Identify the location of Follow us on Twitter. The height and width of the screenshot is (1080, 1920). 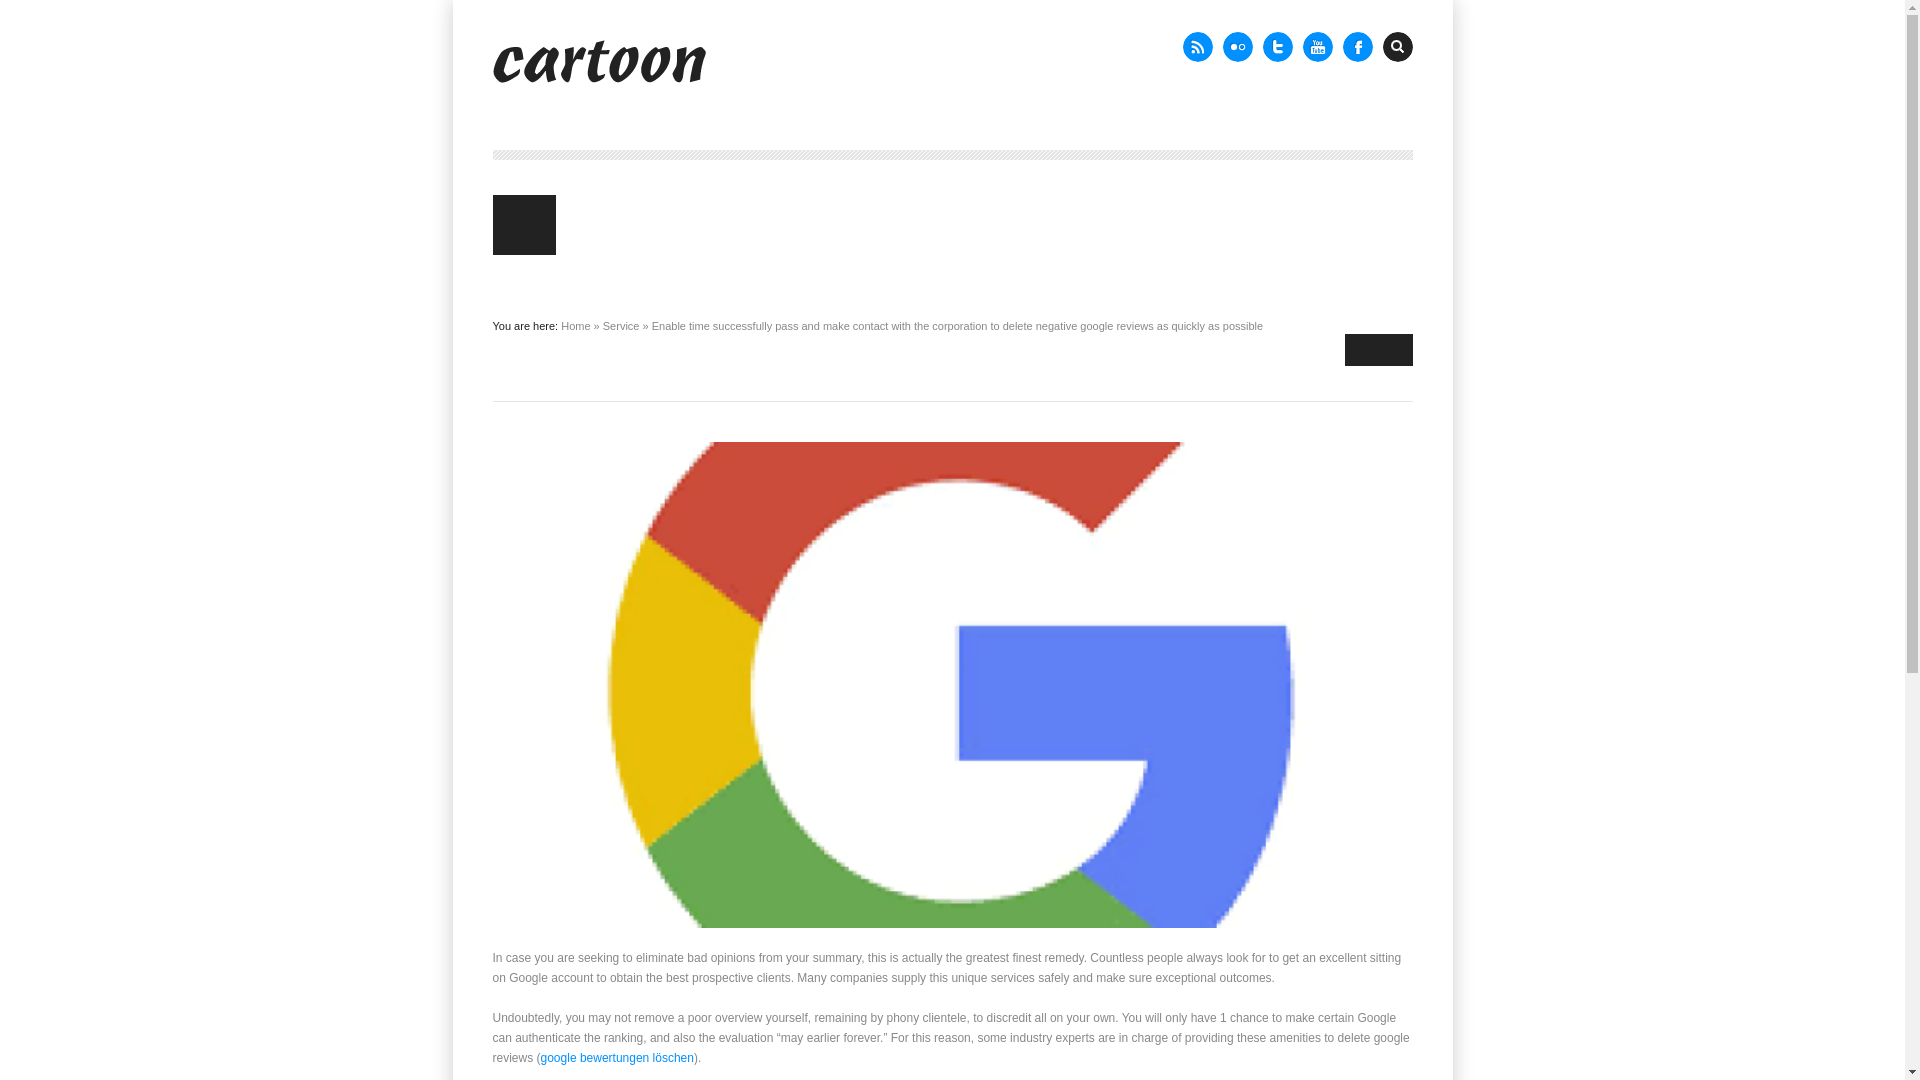
(1276, 46).